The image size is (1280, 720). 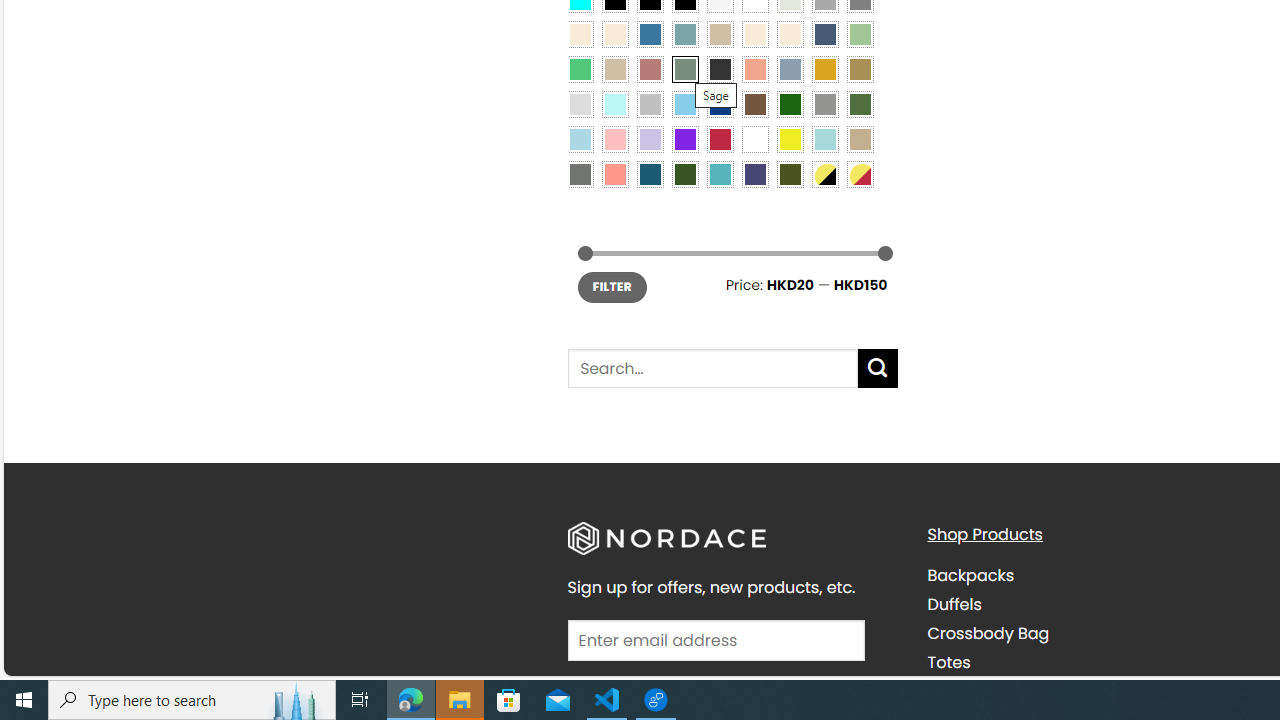 I want to click on Brownie, so click(x=720, y=33).